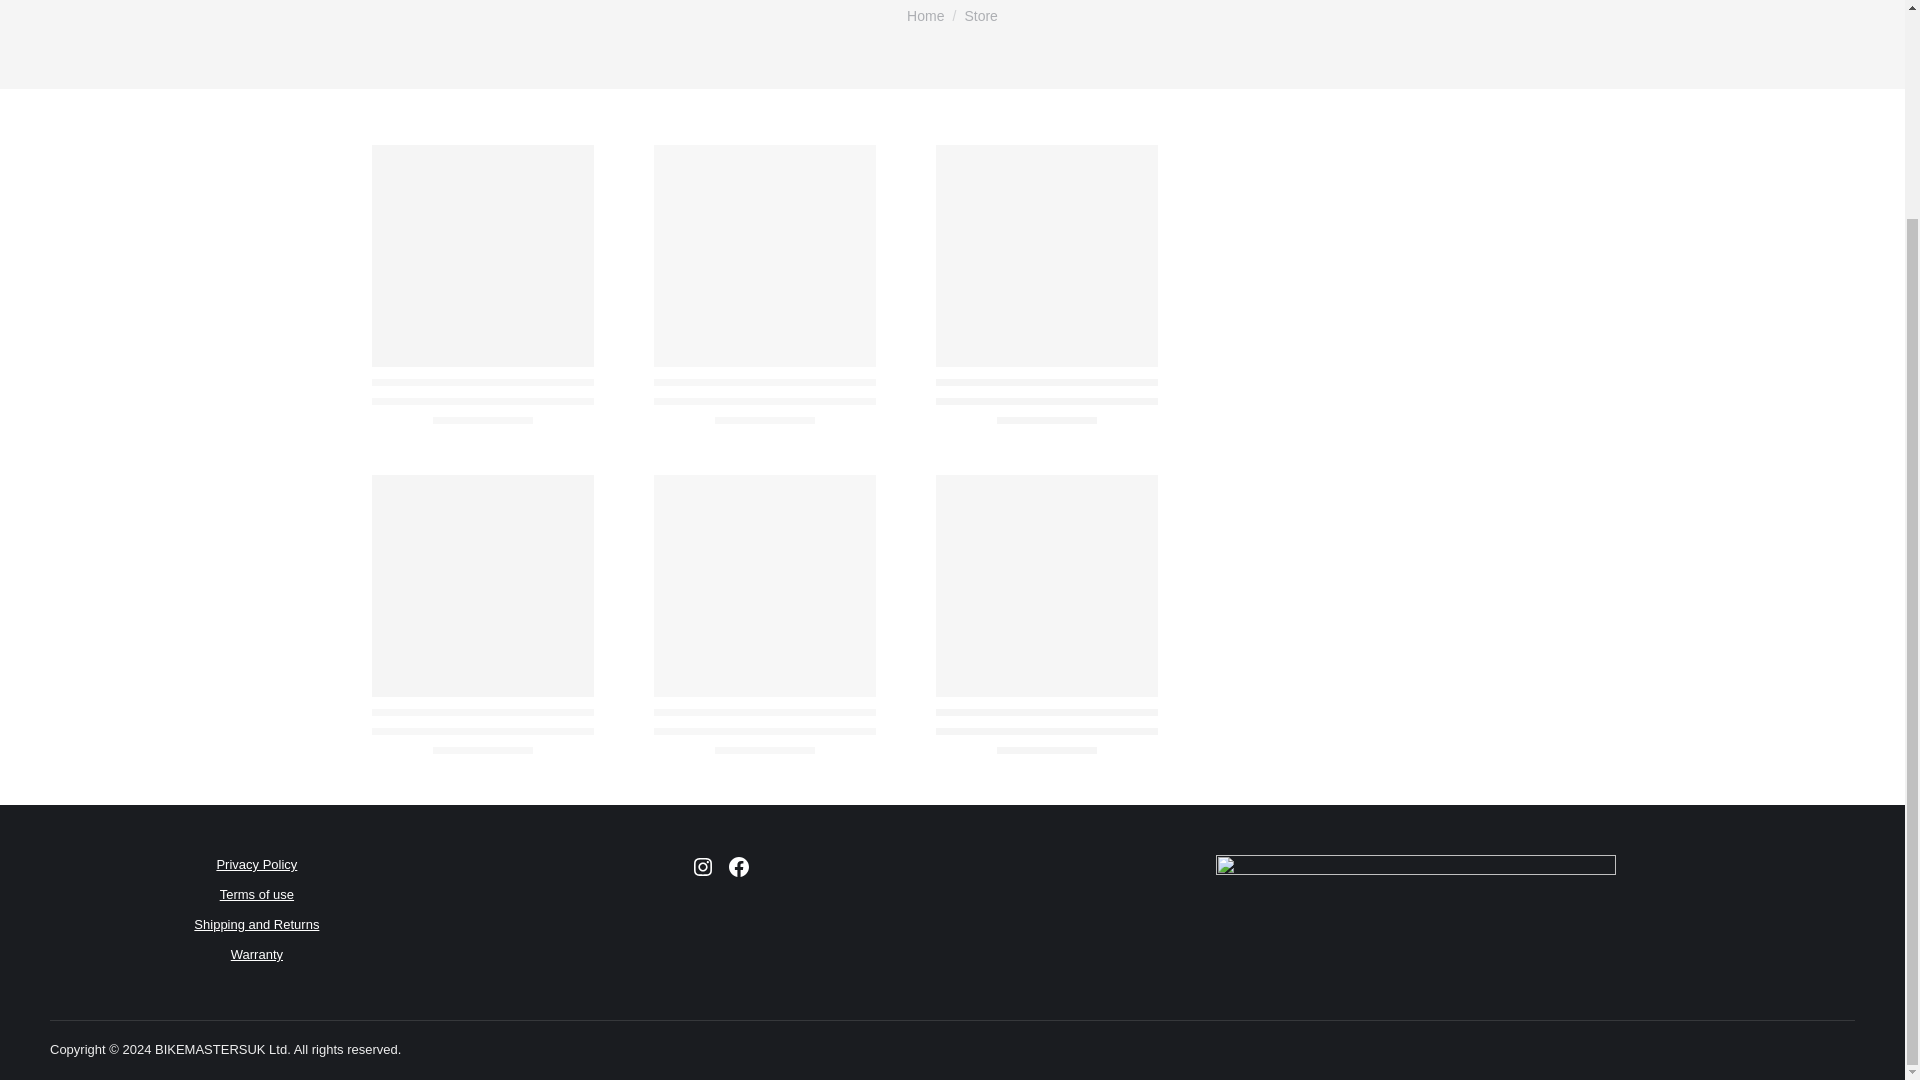 This screenshot has height=1080, width=1920. What do you see at coordinates (925, 15) in the screenshot?
I see `Home` at bounding box center [925, 15].